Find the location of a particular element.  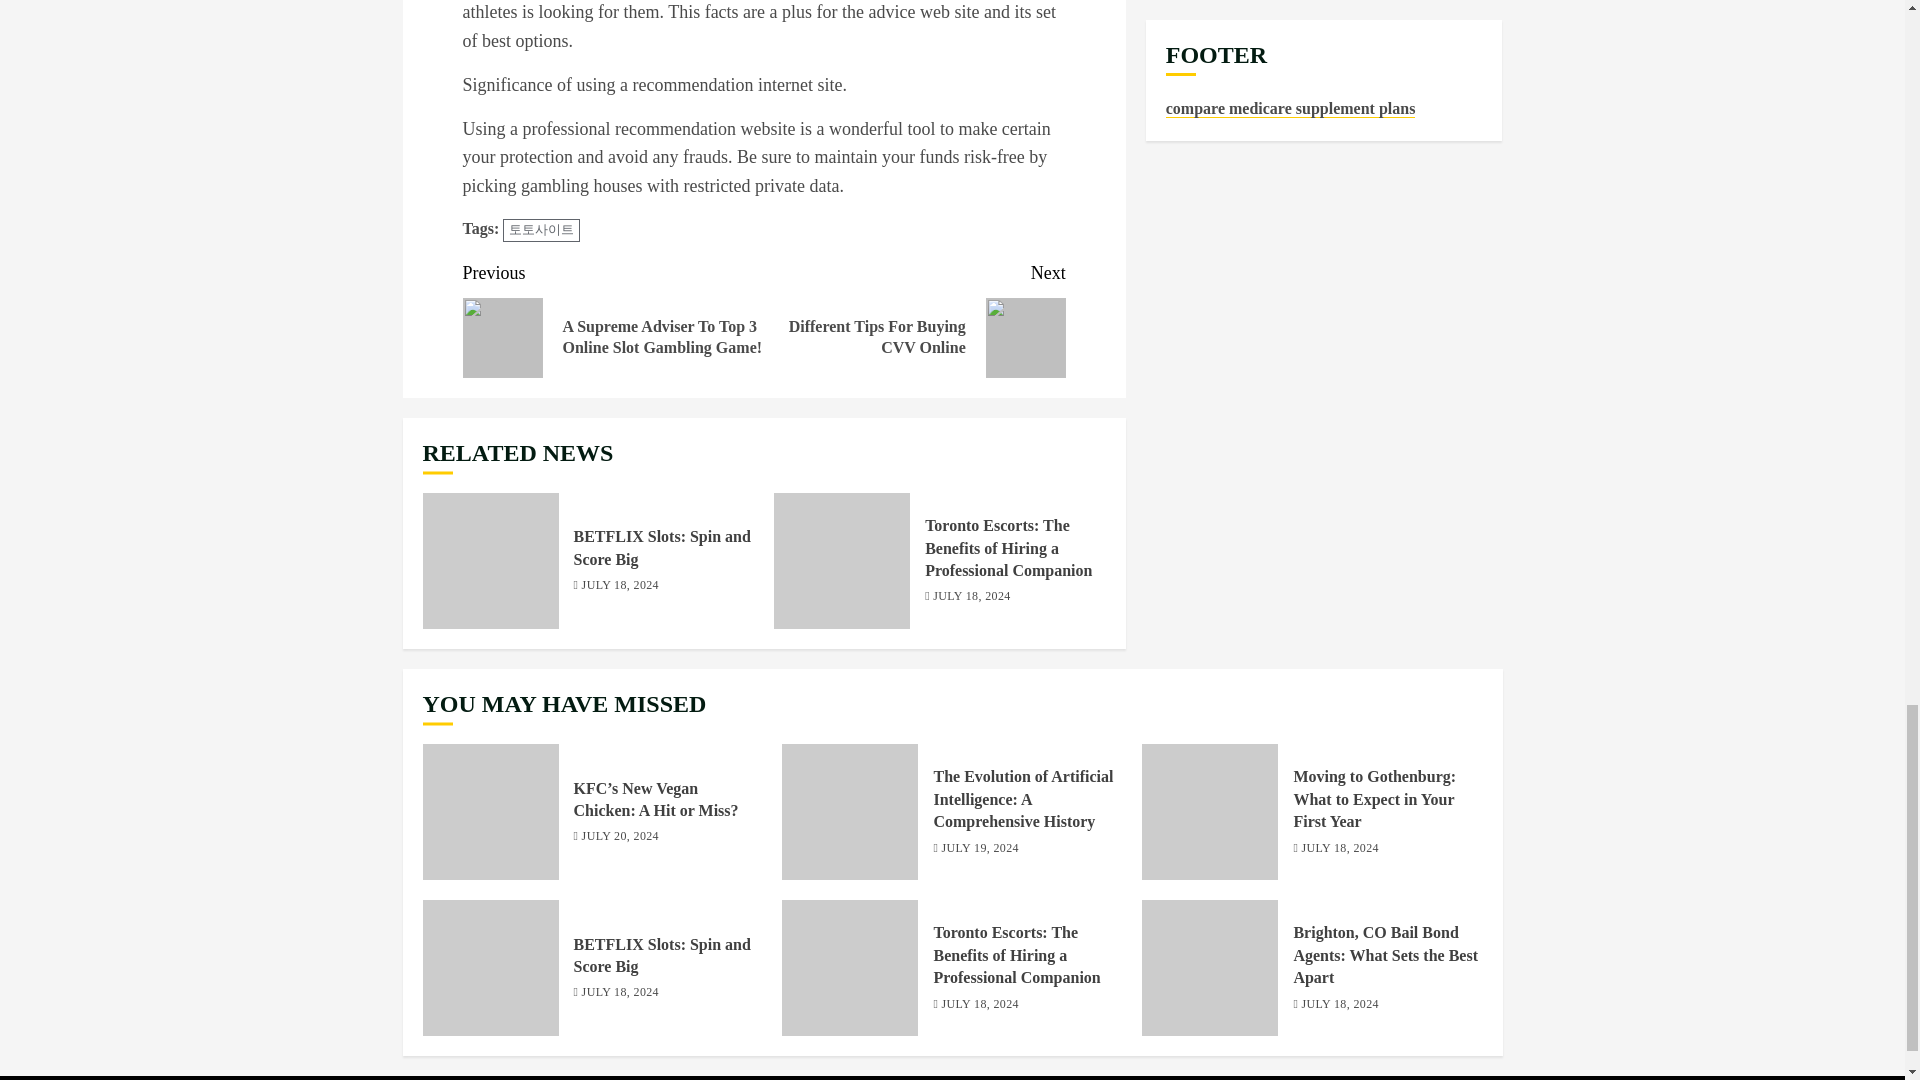

BETFLIX Slots: Spin and Score Big is located at coordinates (490, 560).